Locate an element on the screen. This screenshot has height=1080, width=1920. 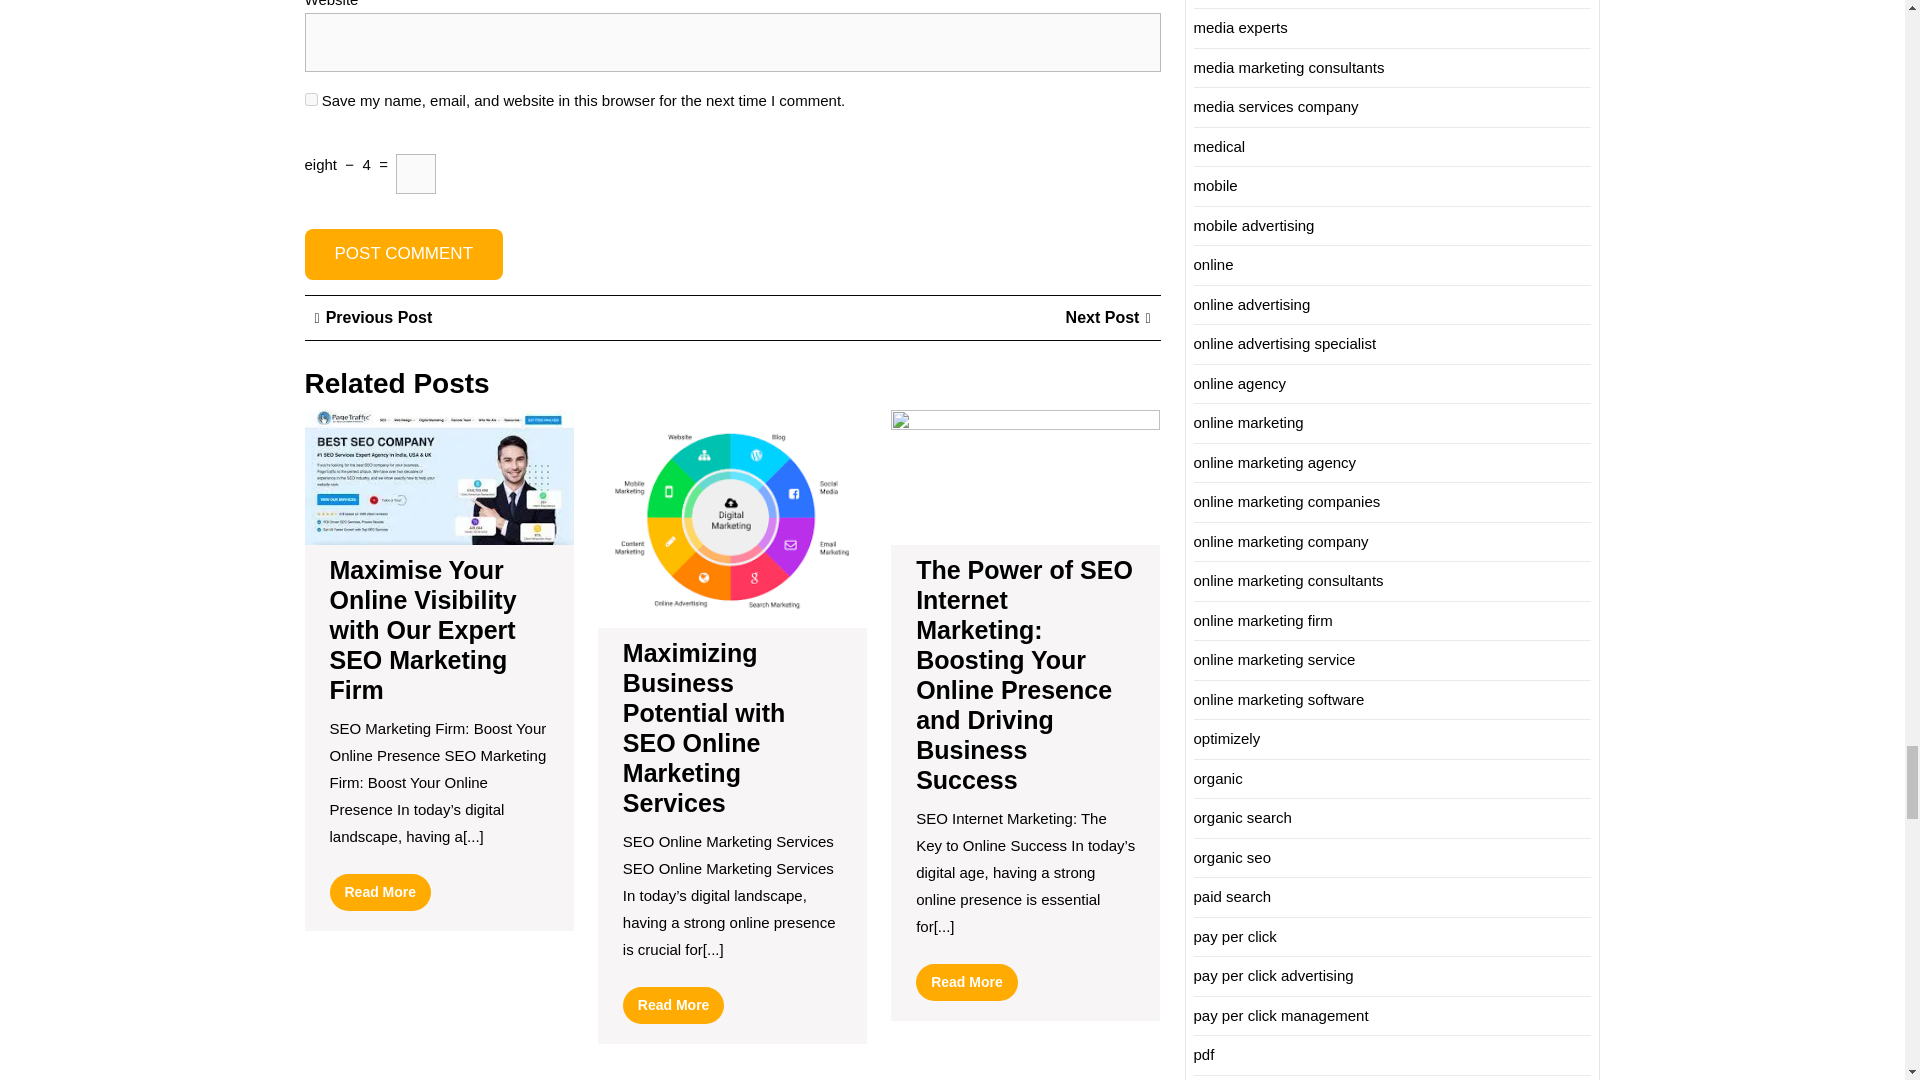
Post Comment is located at coordinates (403, 254).